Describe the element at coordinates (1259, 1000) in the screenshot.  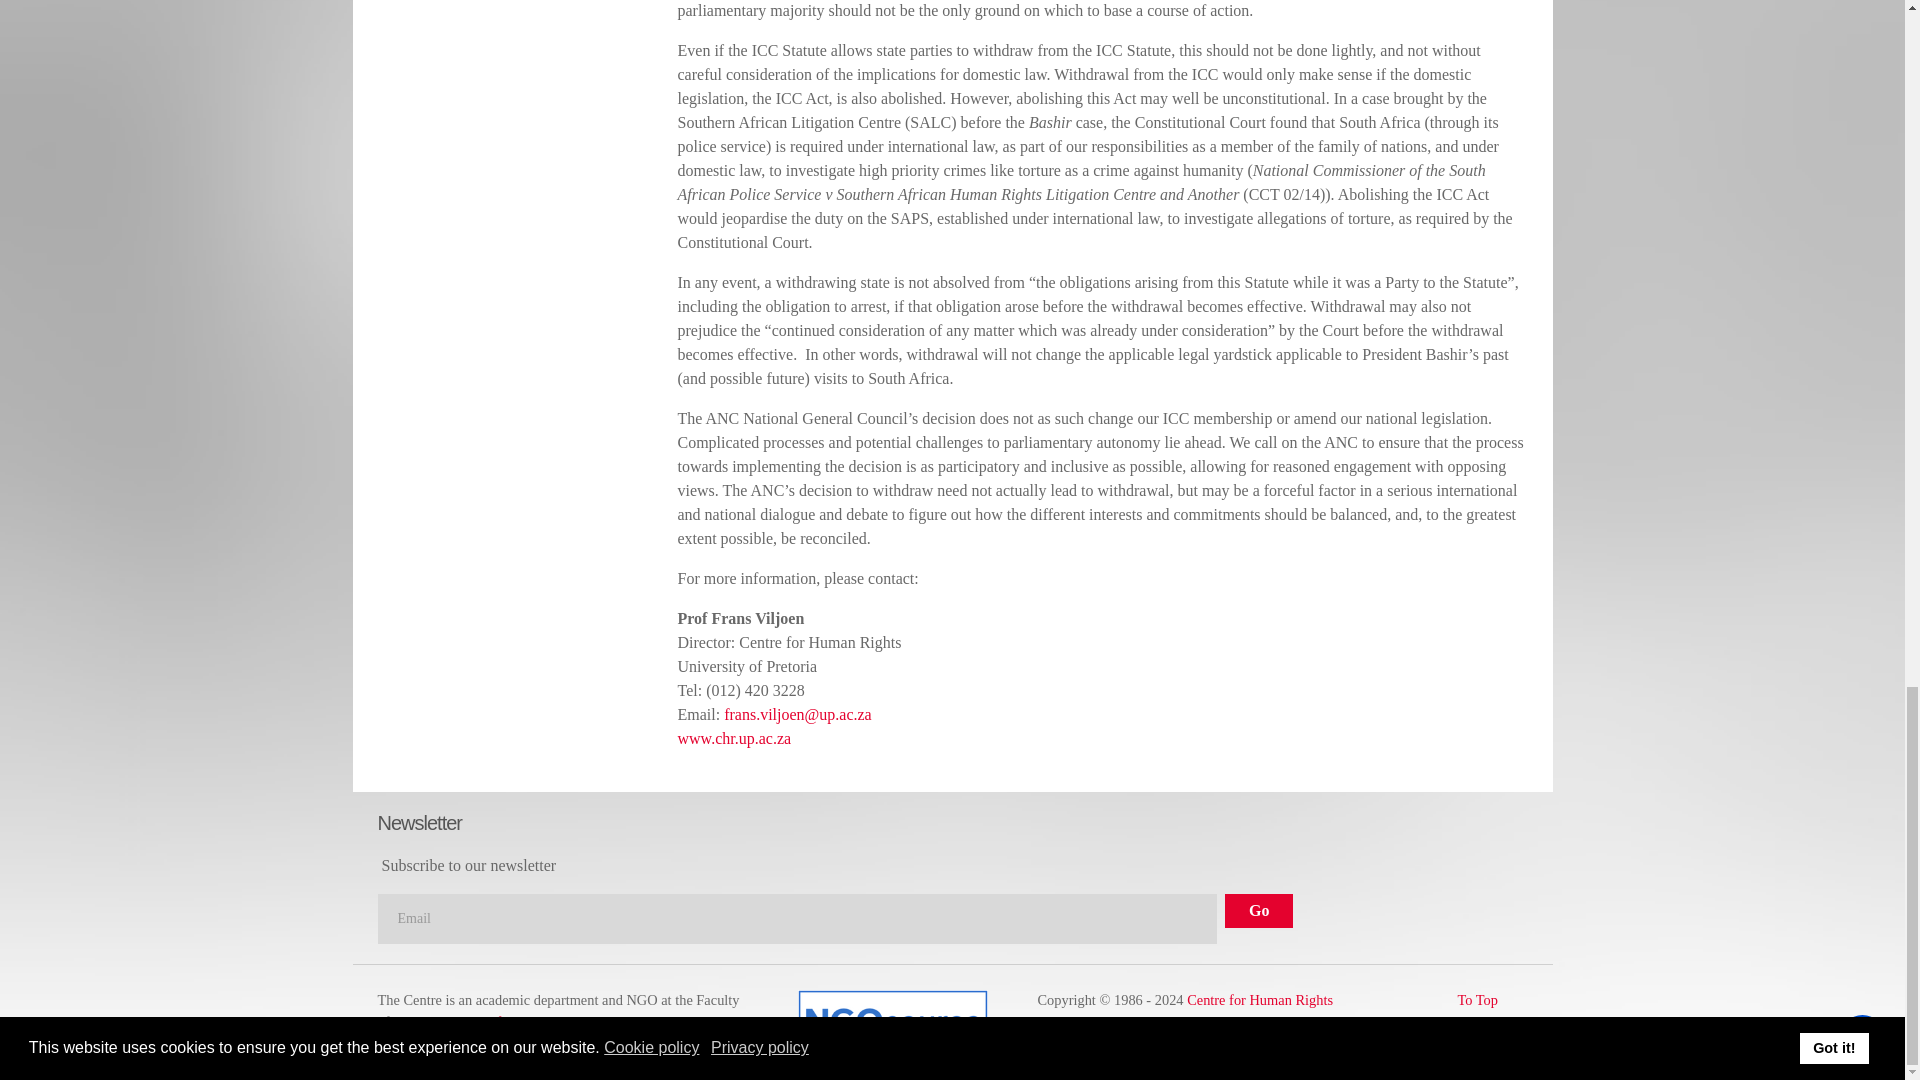
I see `Centre for Human Rights` at that location.